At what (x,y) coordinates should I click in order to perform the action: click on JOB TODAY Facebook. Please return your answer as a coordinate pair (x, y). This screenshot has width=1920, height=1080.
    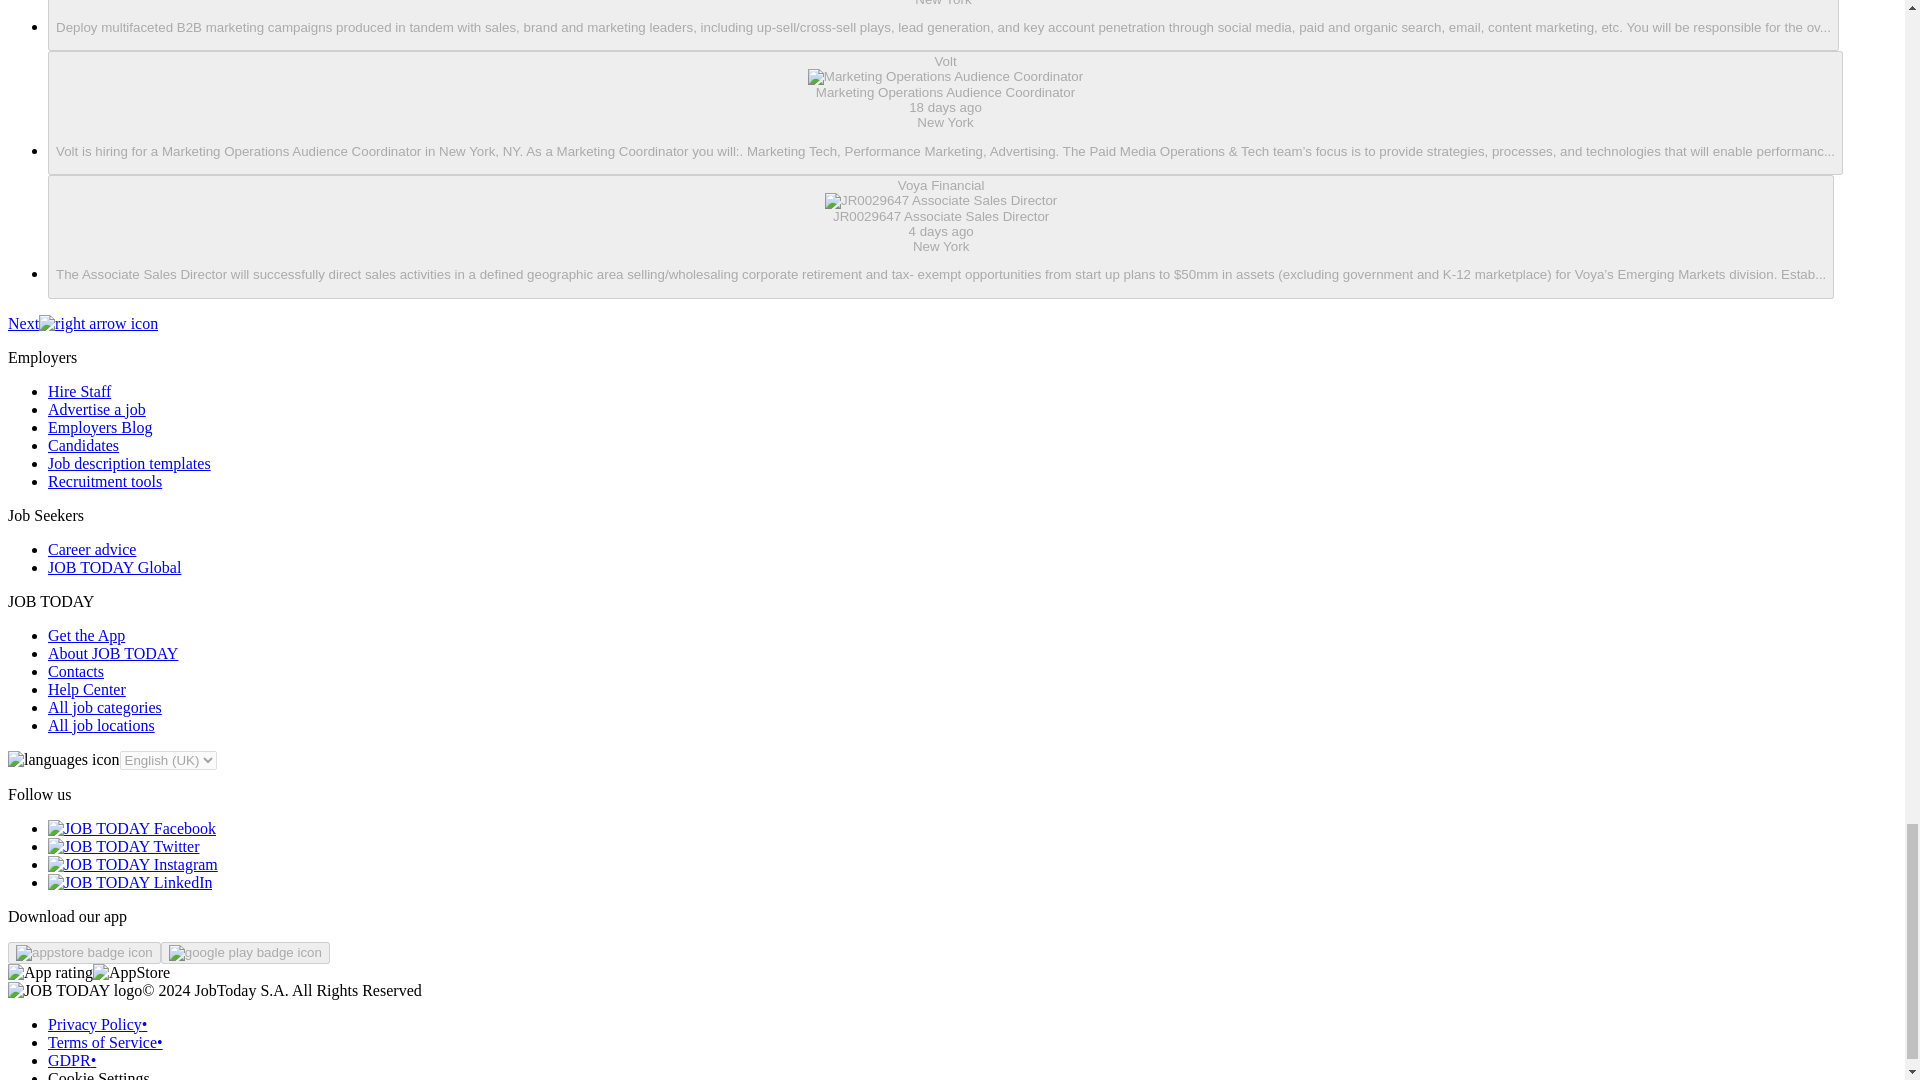
    Looking at the image, I should click on (132, 828).